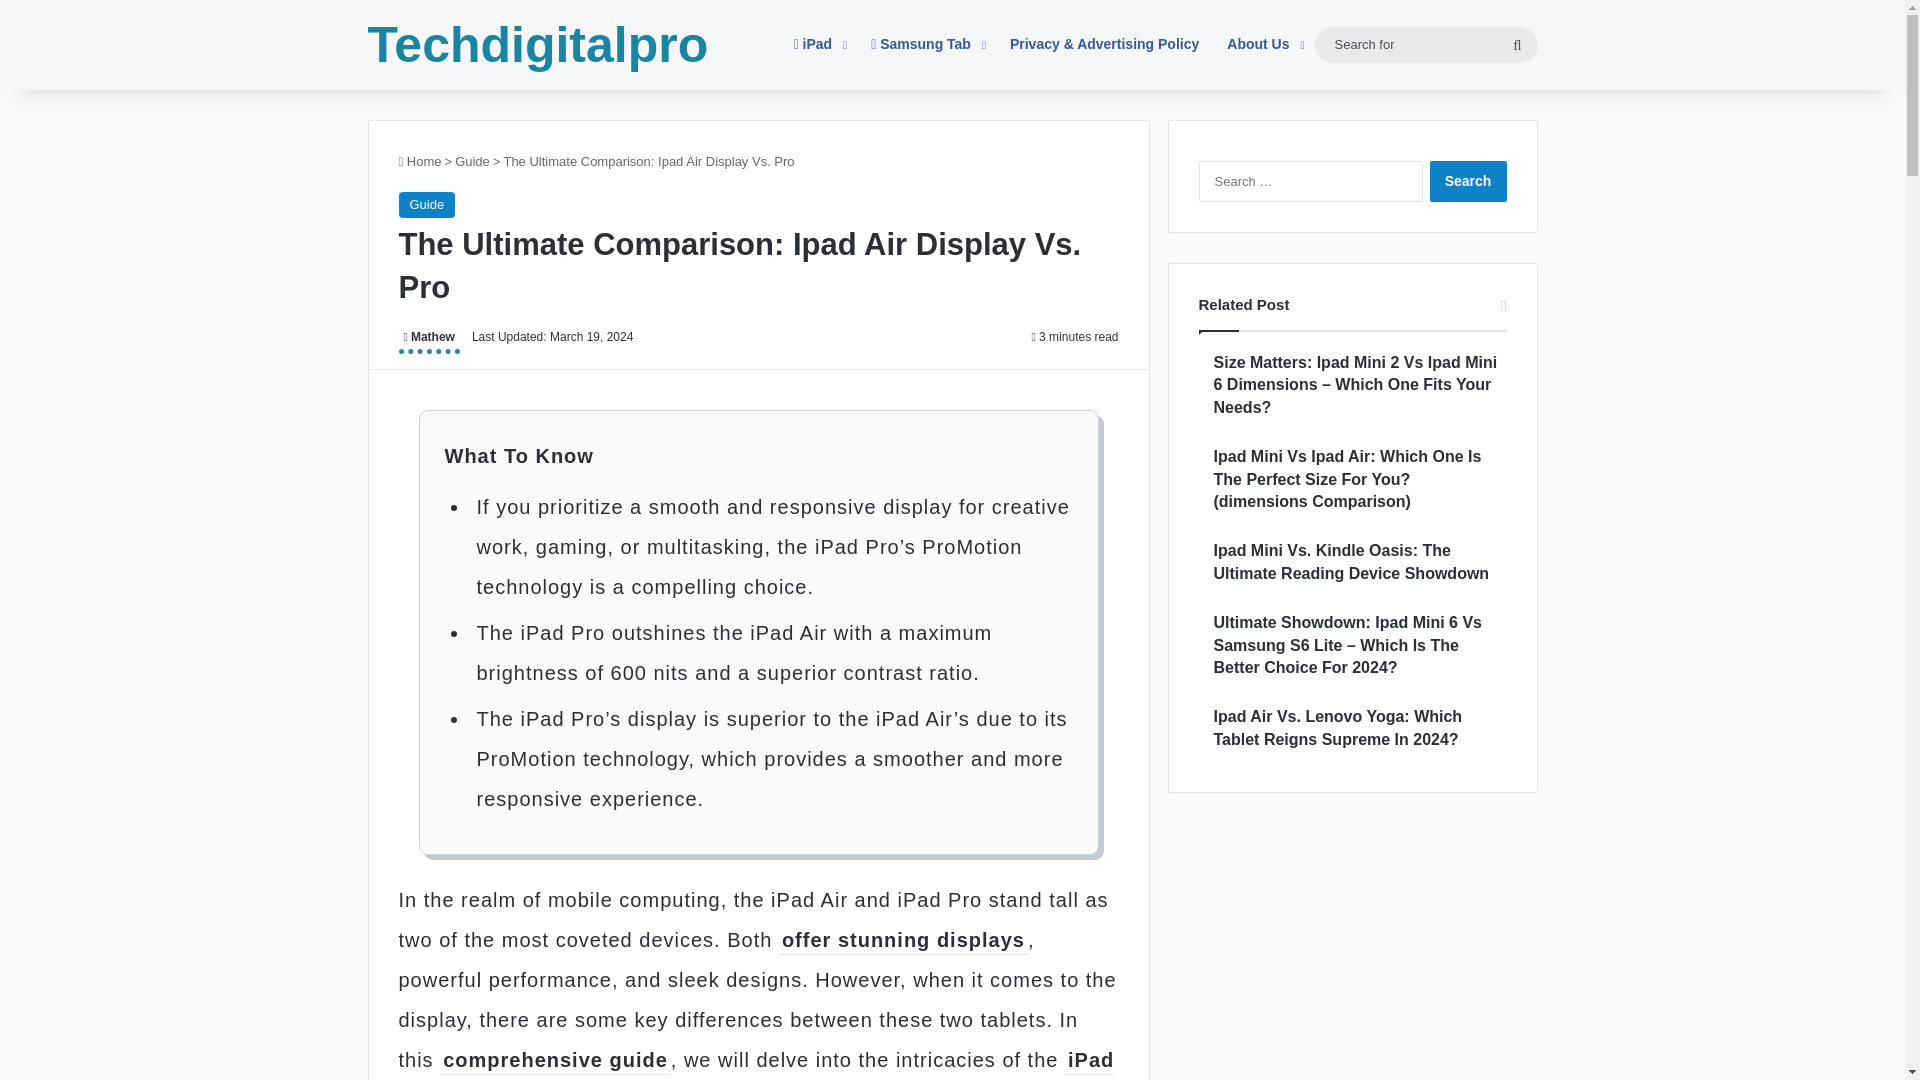  I want to click on Search for, so click(1425, 44).